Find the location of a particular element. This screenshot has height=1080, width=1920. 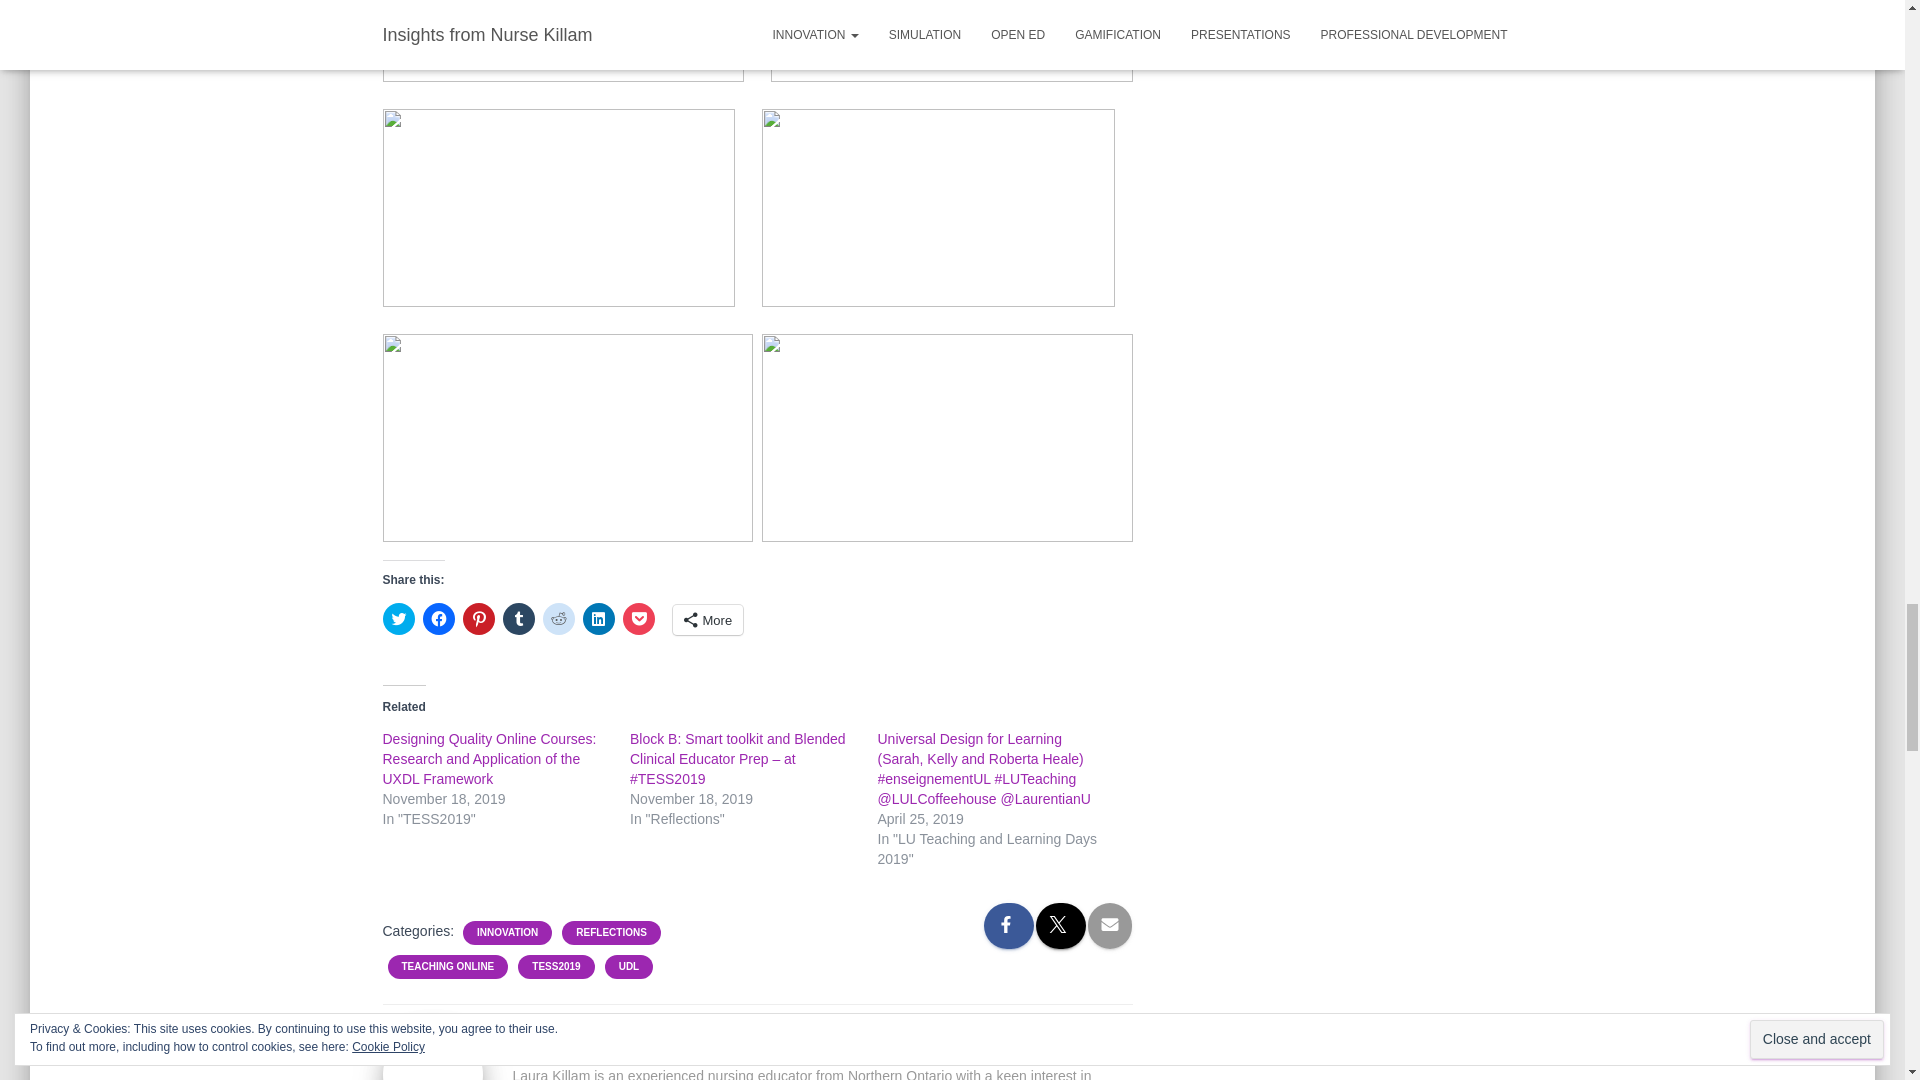

Click to share on Tumblr is located at coordinates (517, 618).